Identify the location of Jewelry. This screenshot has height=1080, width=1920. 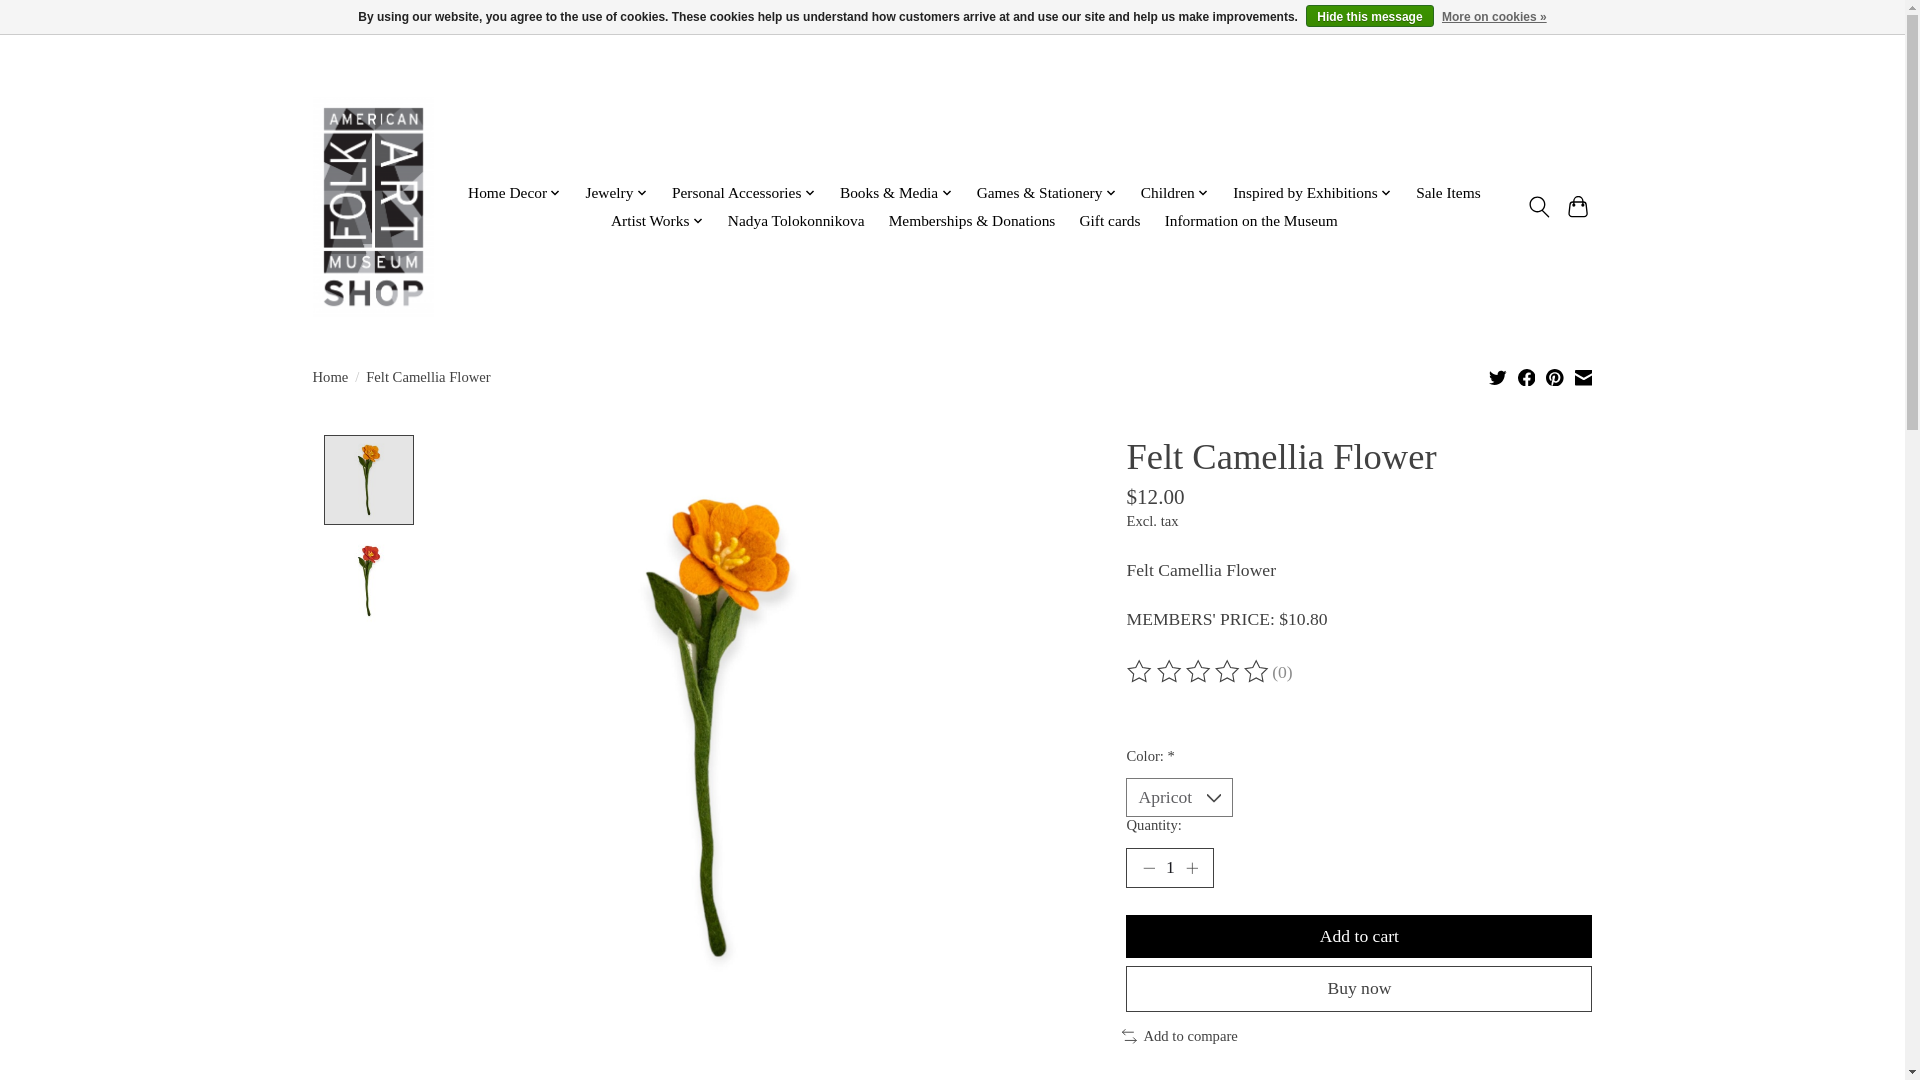
(616, 194).